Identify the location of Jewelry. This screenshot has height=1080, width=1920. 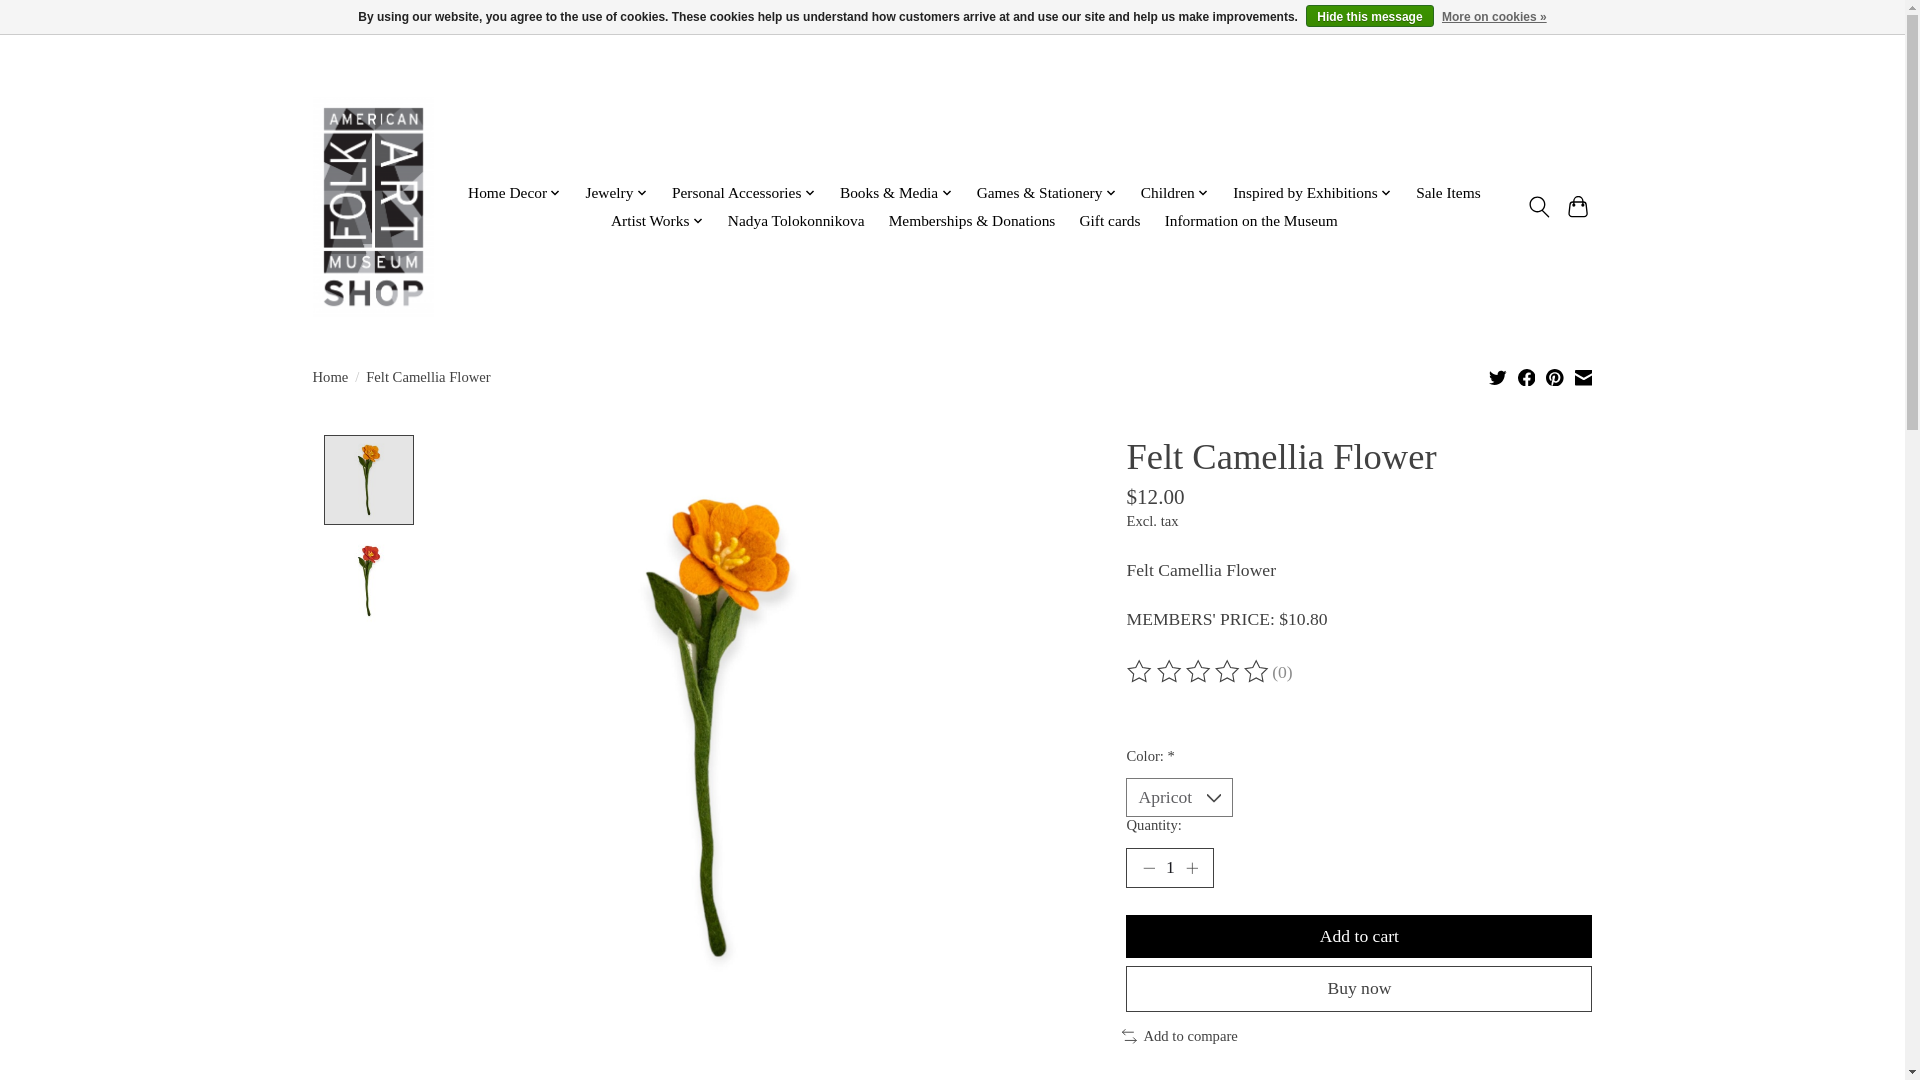
(616, 194).